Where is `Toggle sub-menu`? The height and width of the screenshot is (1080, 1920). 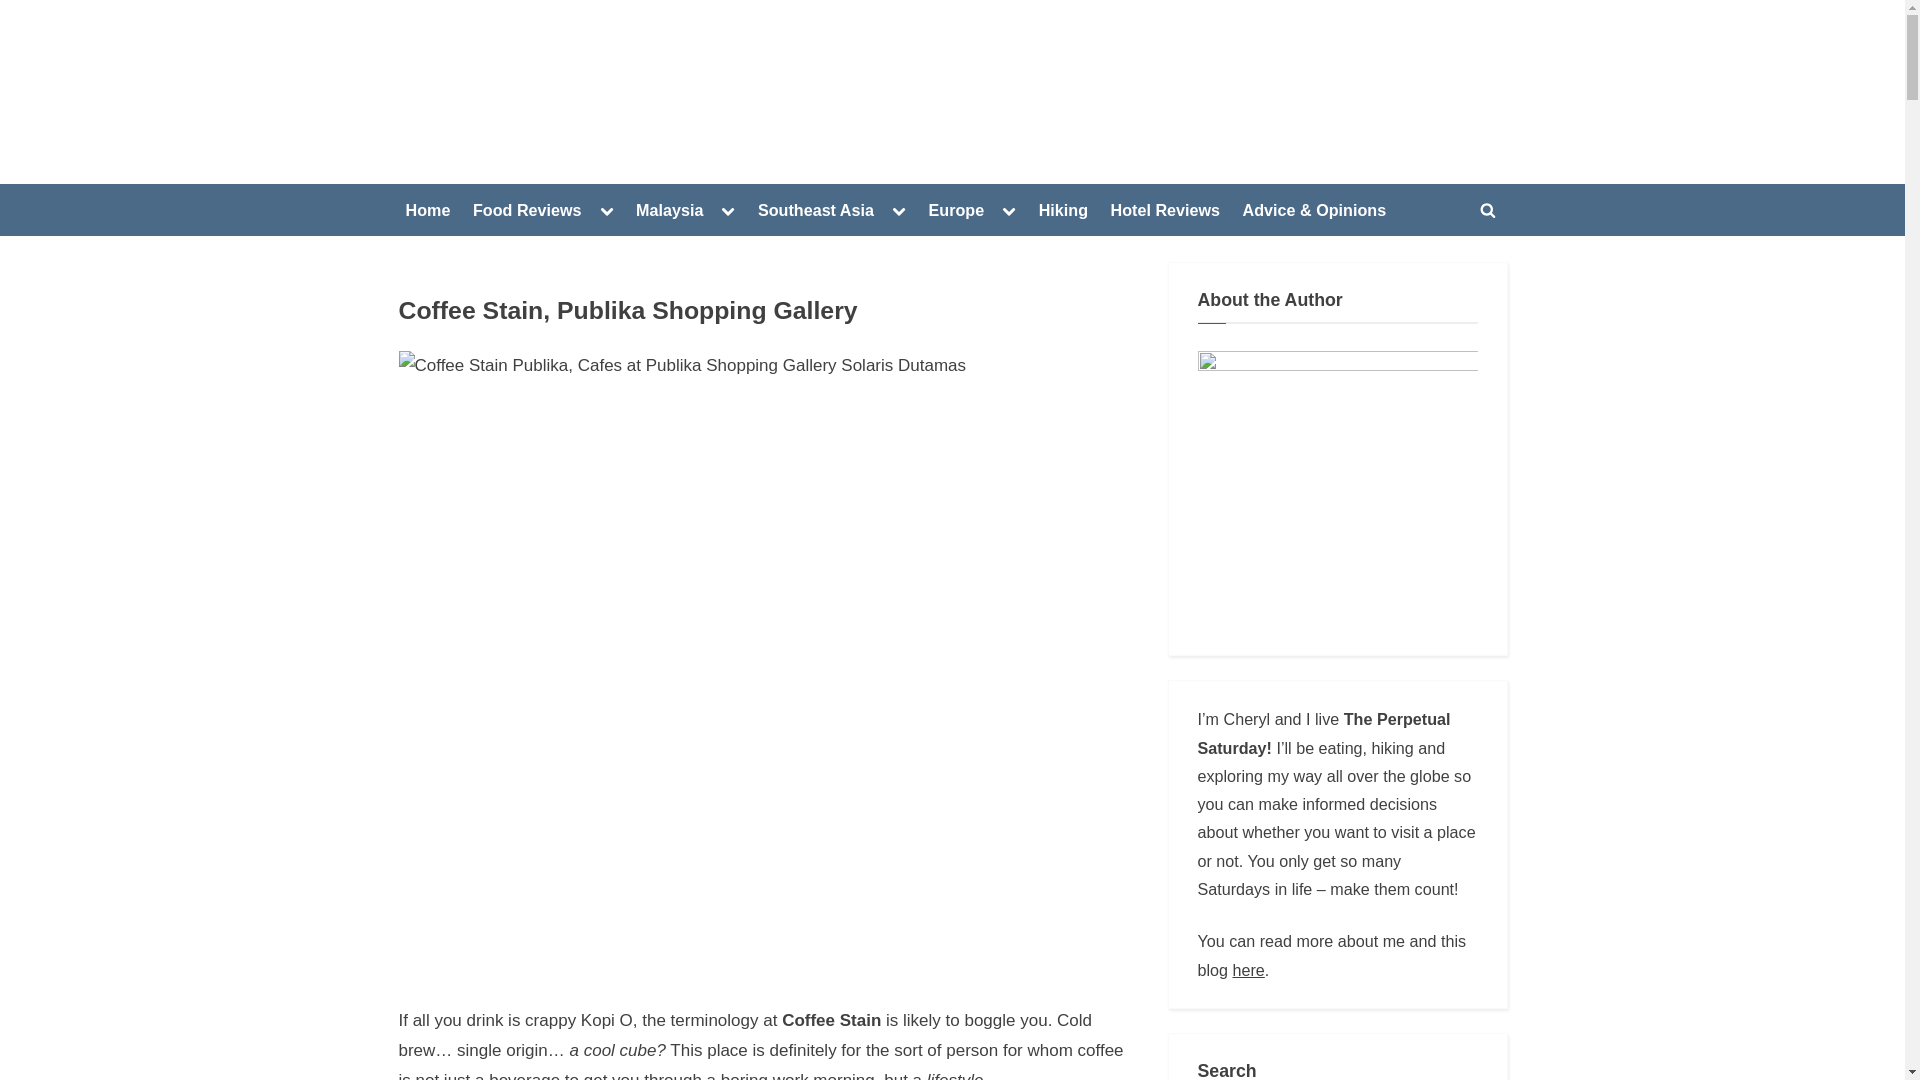
Toggle sub-menu is located at coordinates (606, 209).